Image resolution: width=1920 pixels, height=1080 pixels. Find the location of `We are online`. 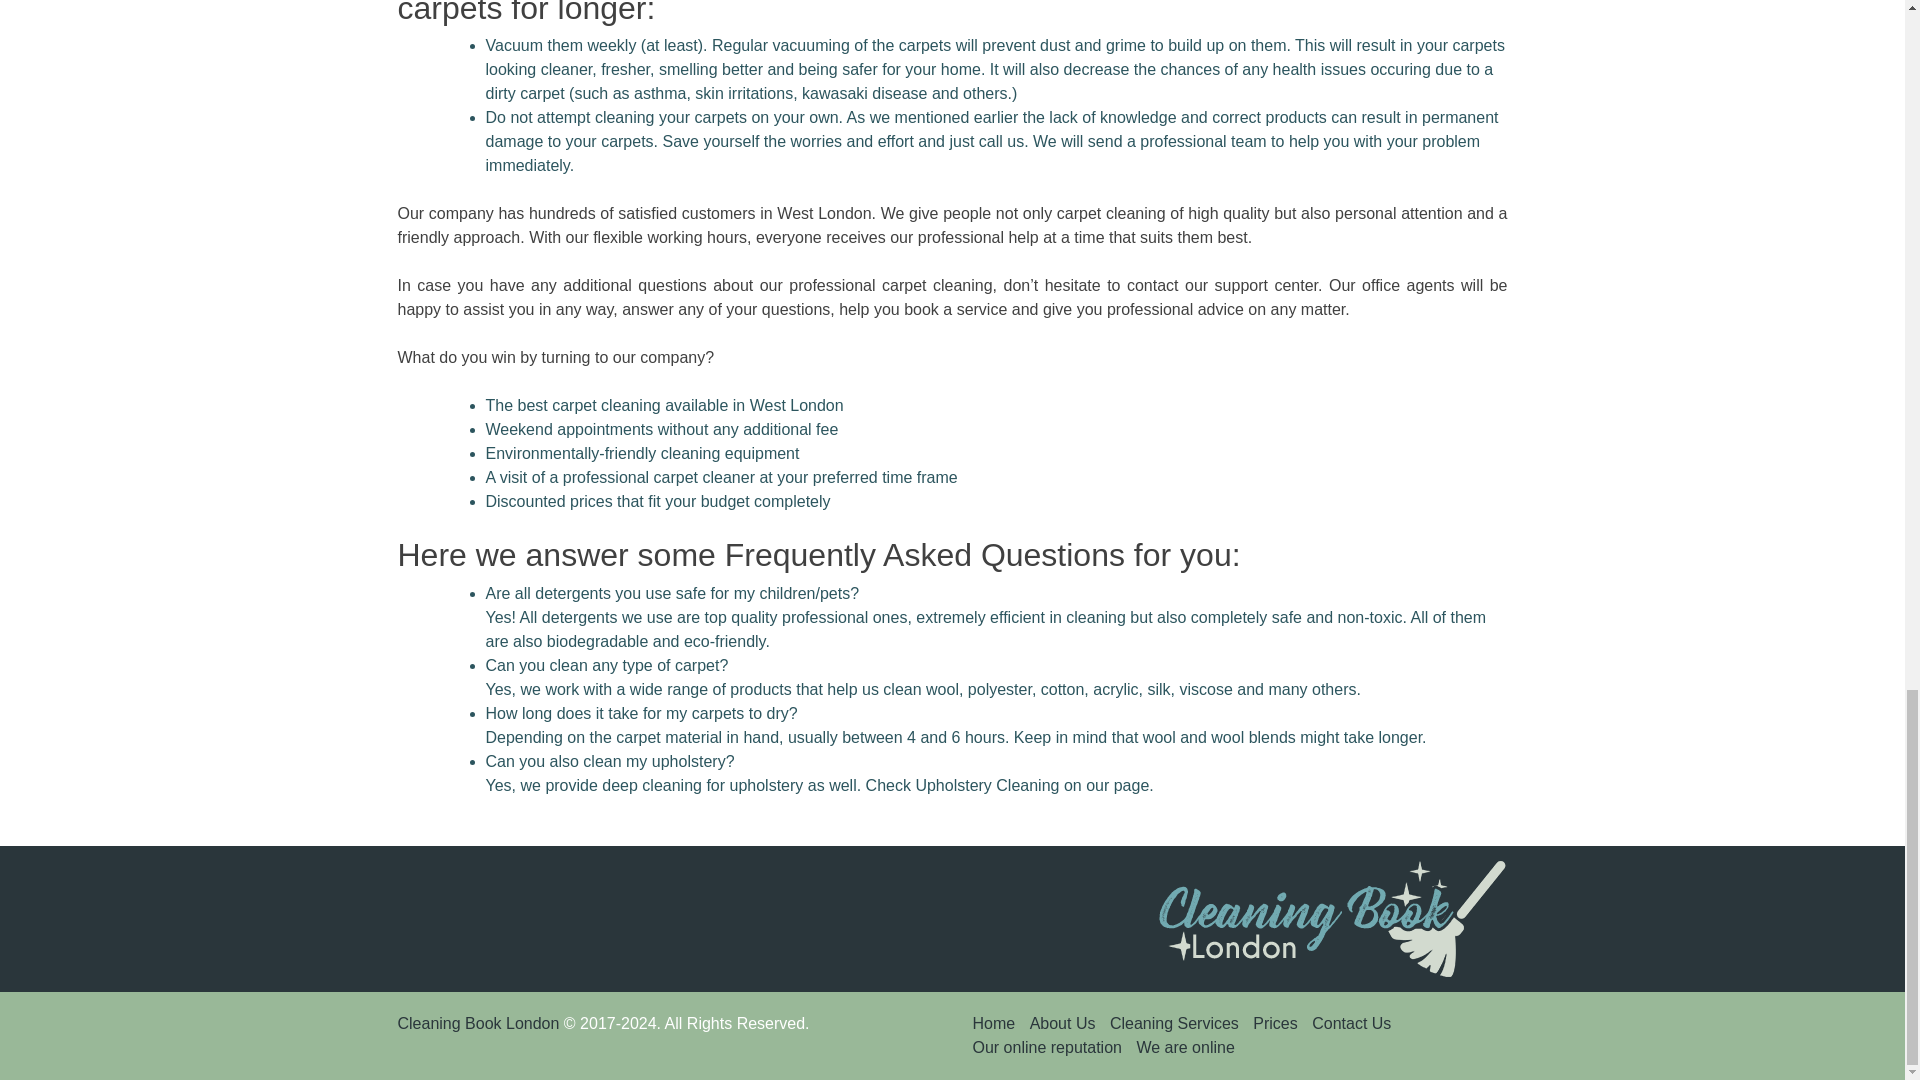

We are online is located at coordinates (1185, 1047).